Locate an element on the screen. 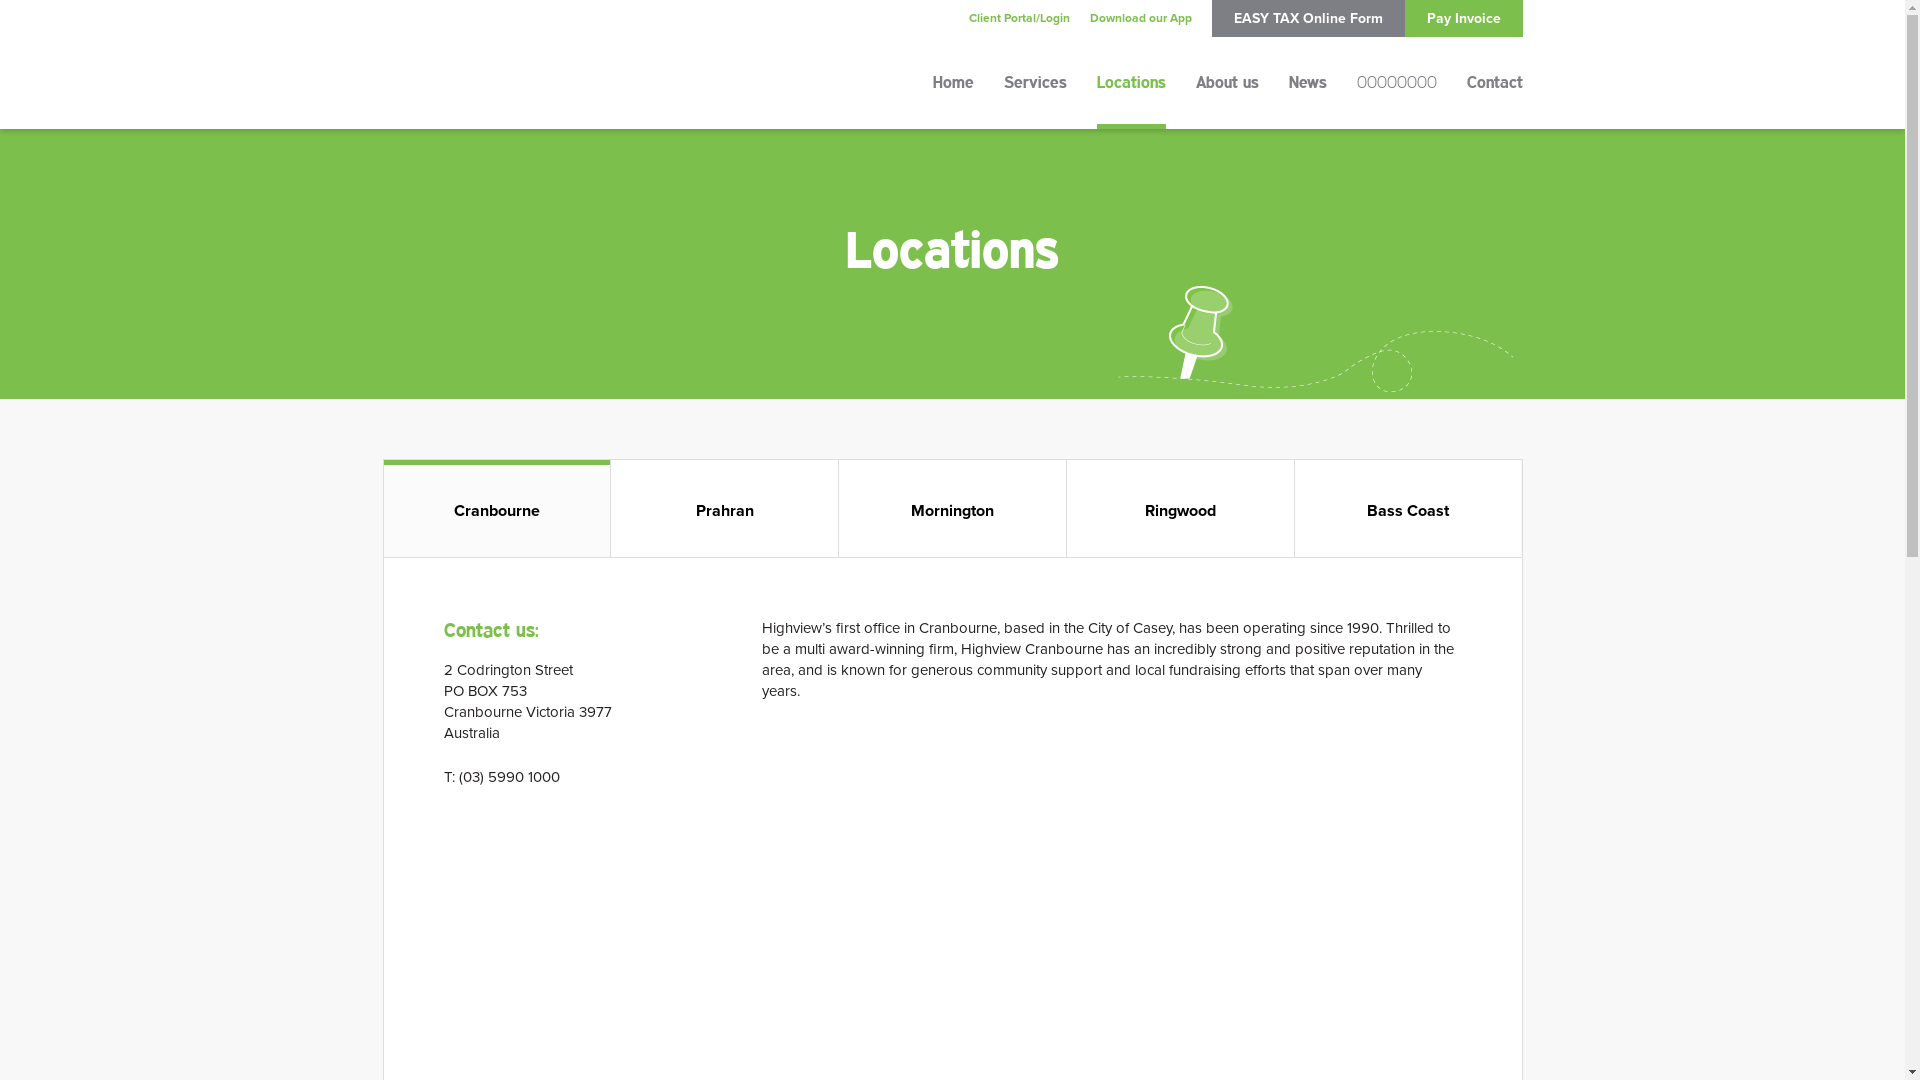 The width and height of the screenshot is (1920, 1080). Mornington is located at coordinates (952, 508).